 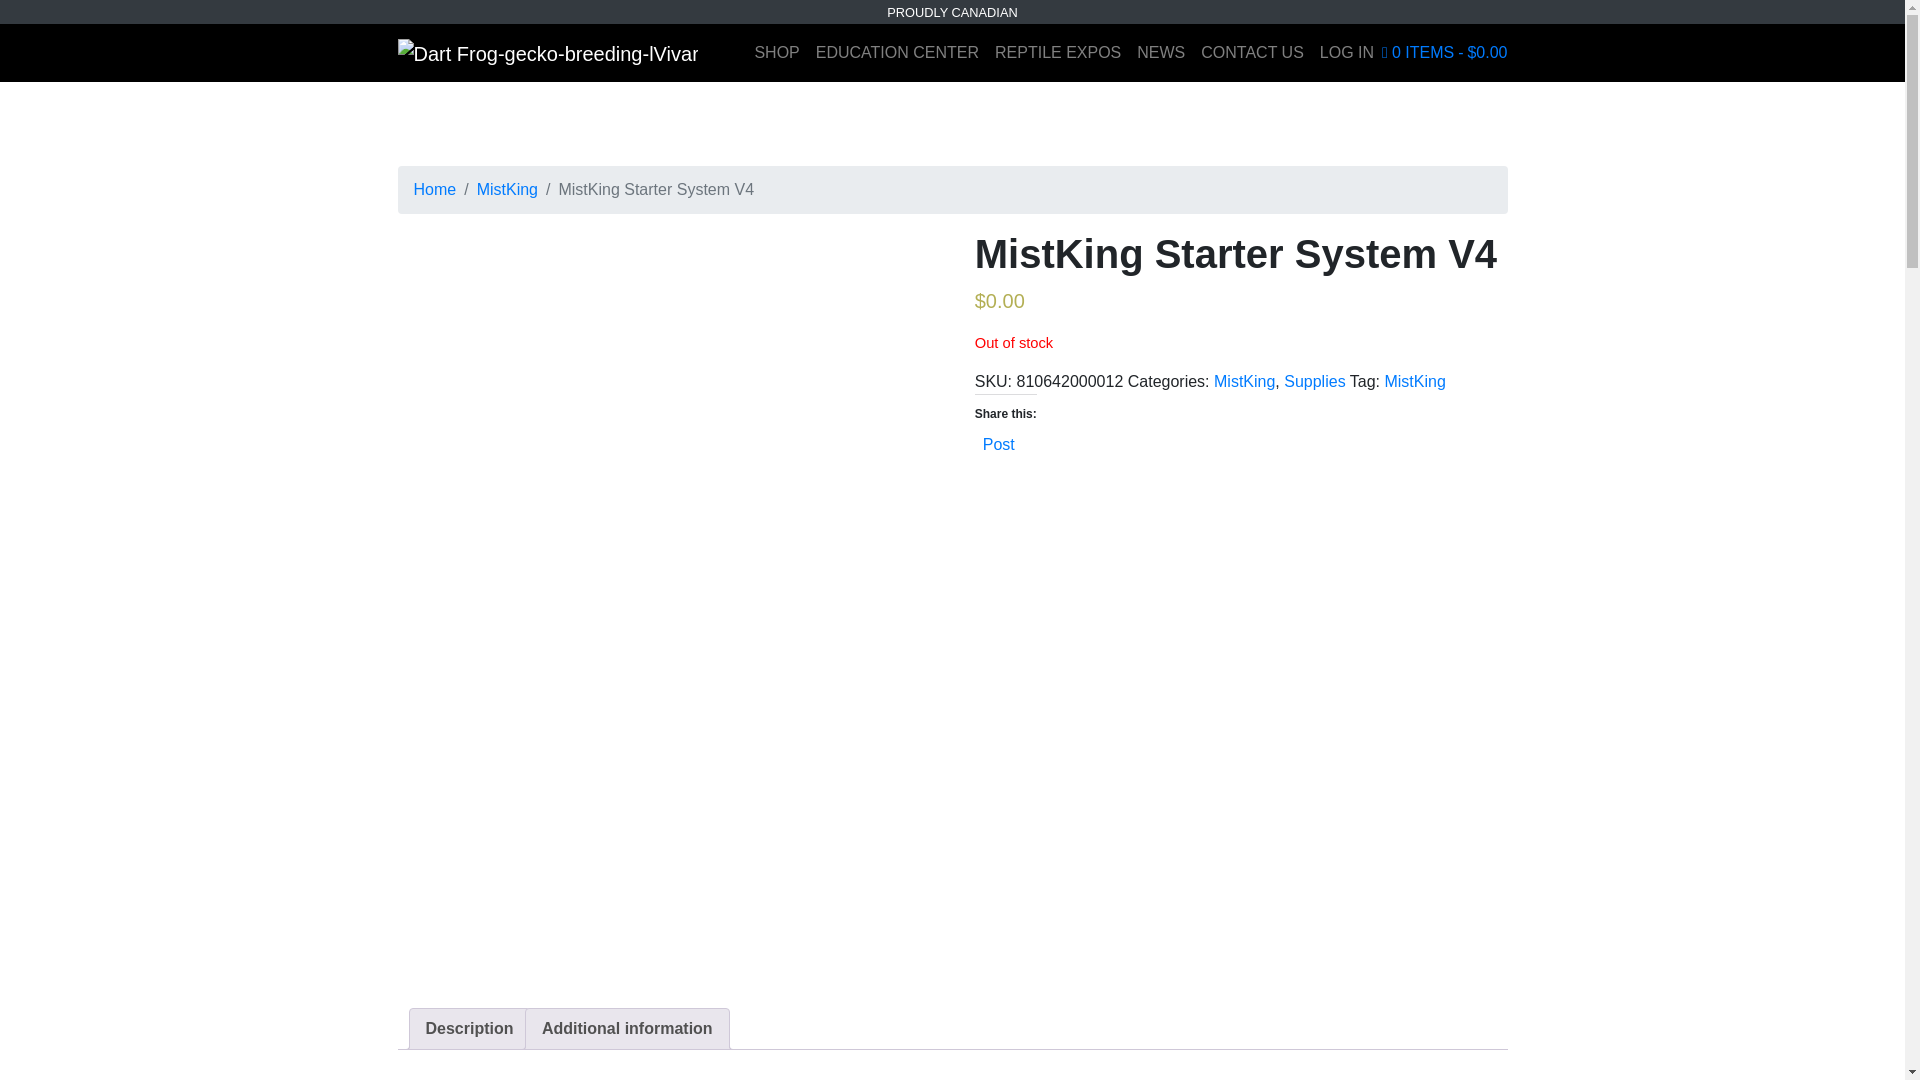 I want to click on EDUCATION CENTER, so click(x=897, y=53).